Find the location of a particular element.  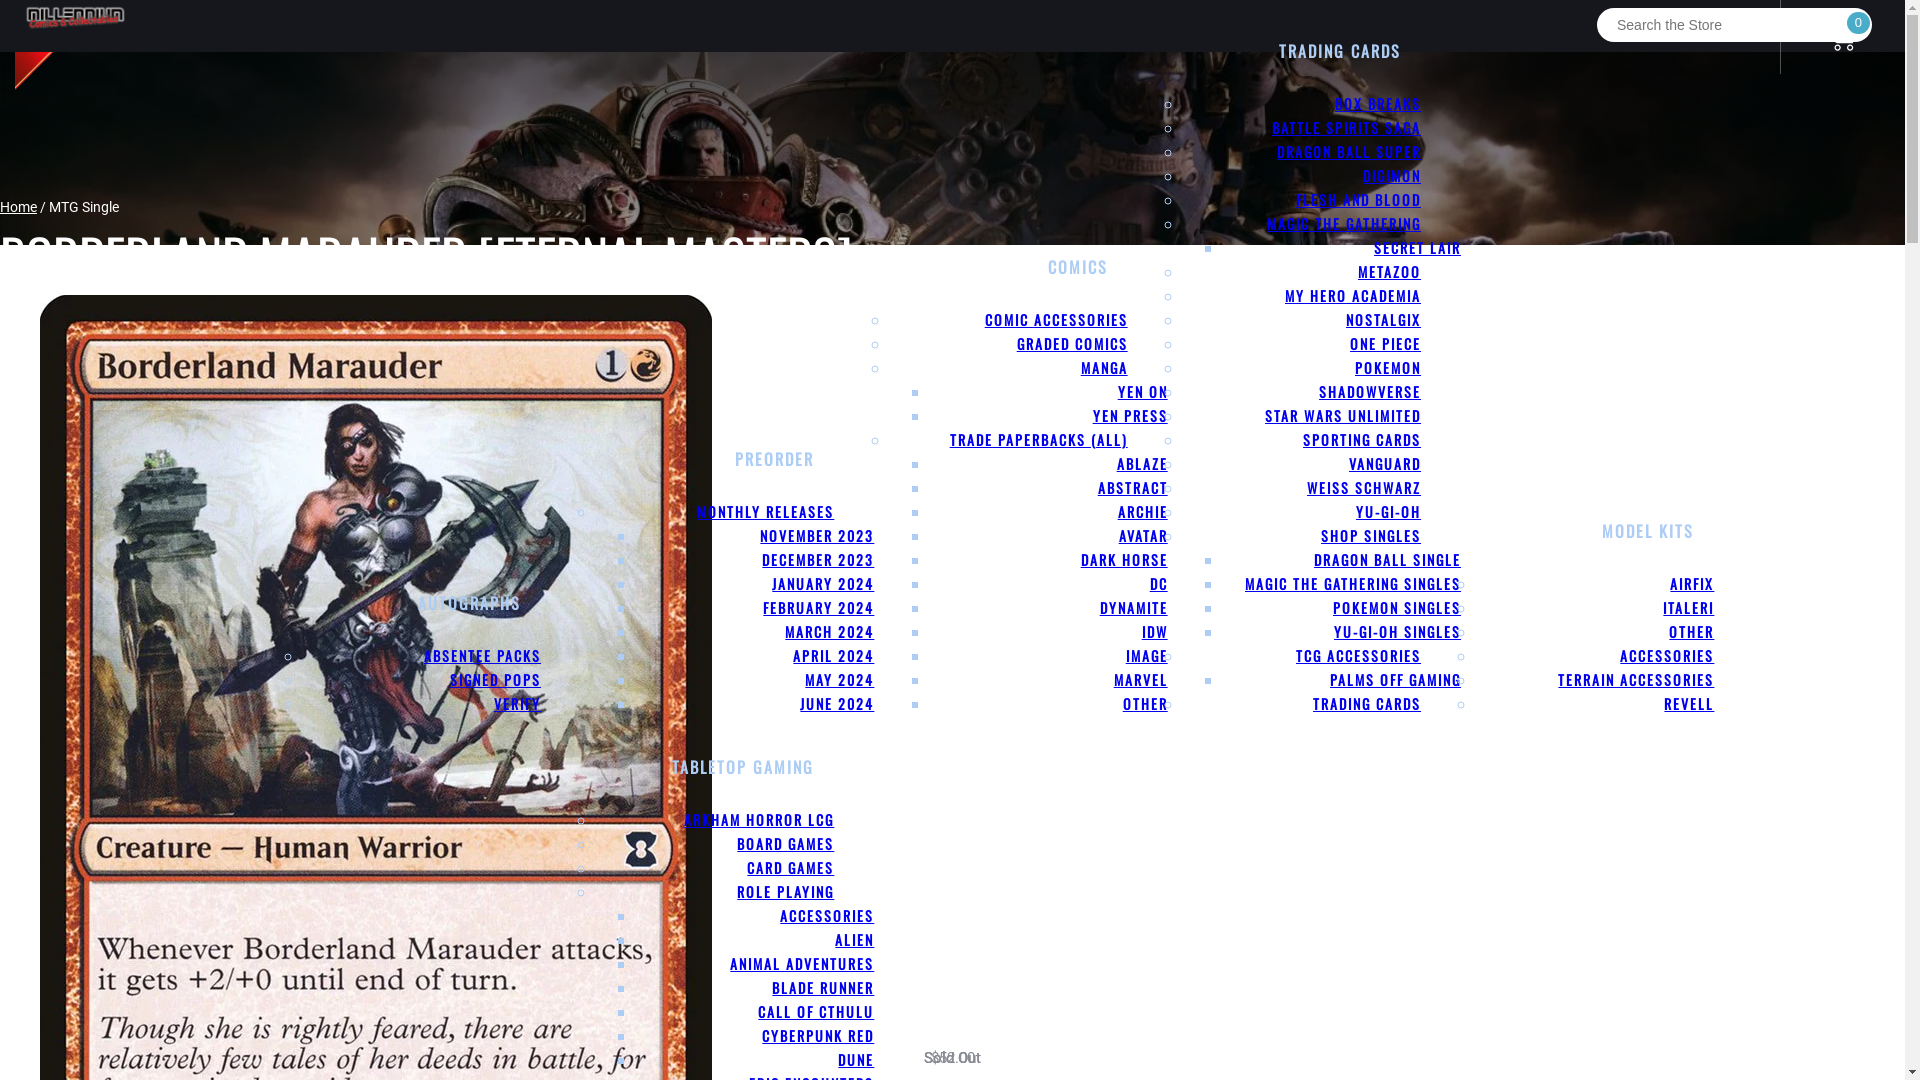

NOVEMBER 2023 is located at coordinates (817, 536).